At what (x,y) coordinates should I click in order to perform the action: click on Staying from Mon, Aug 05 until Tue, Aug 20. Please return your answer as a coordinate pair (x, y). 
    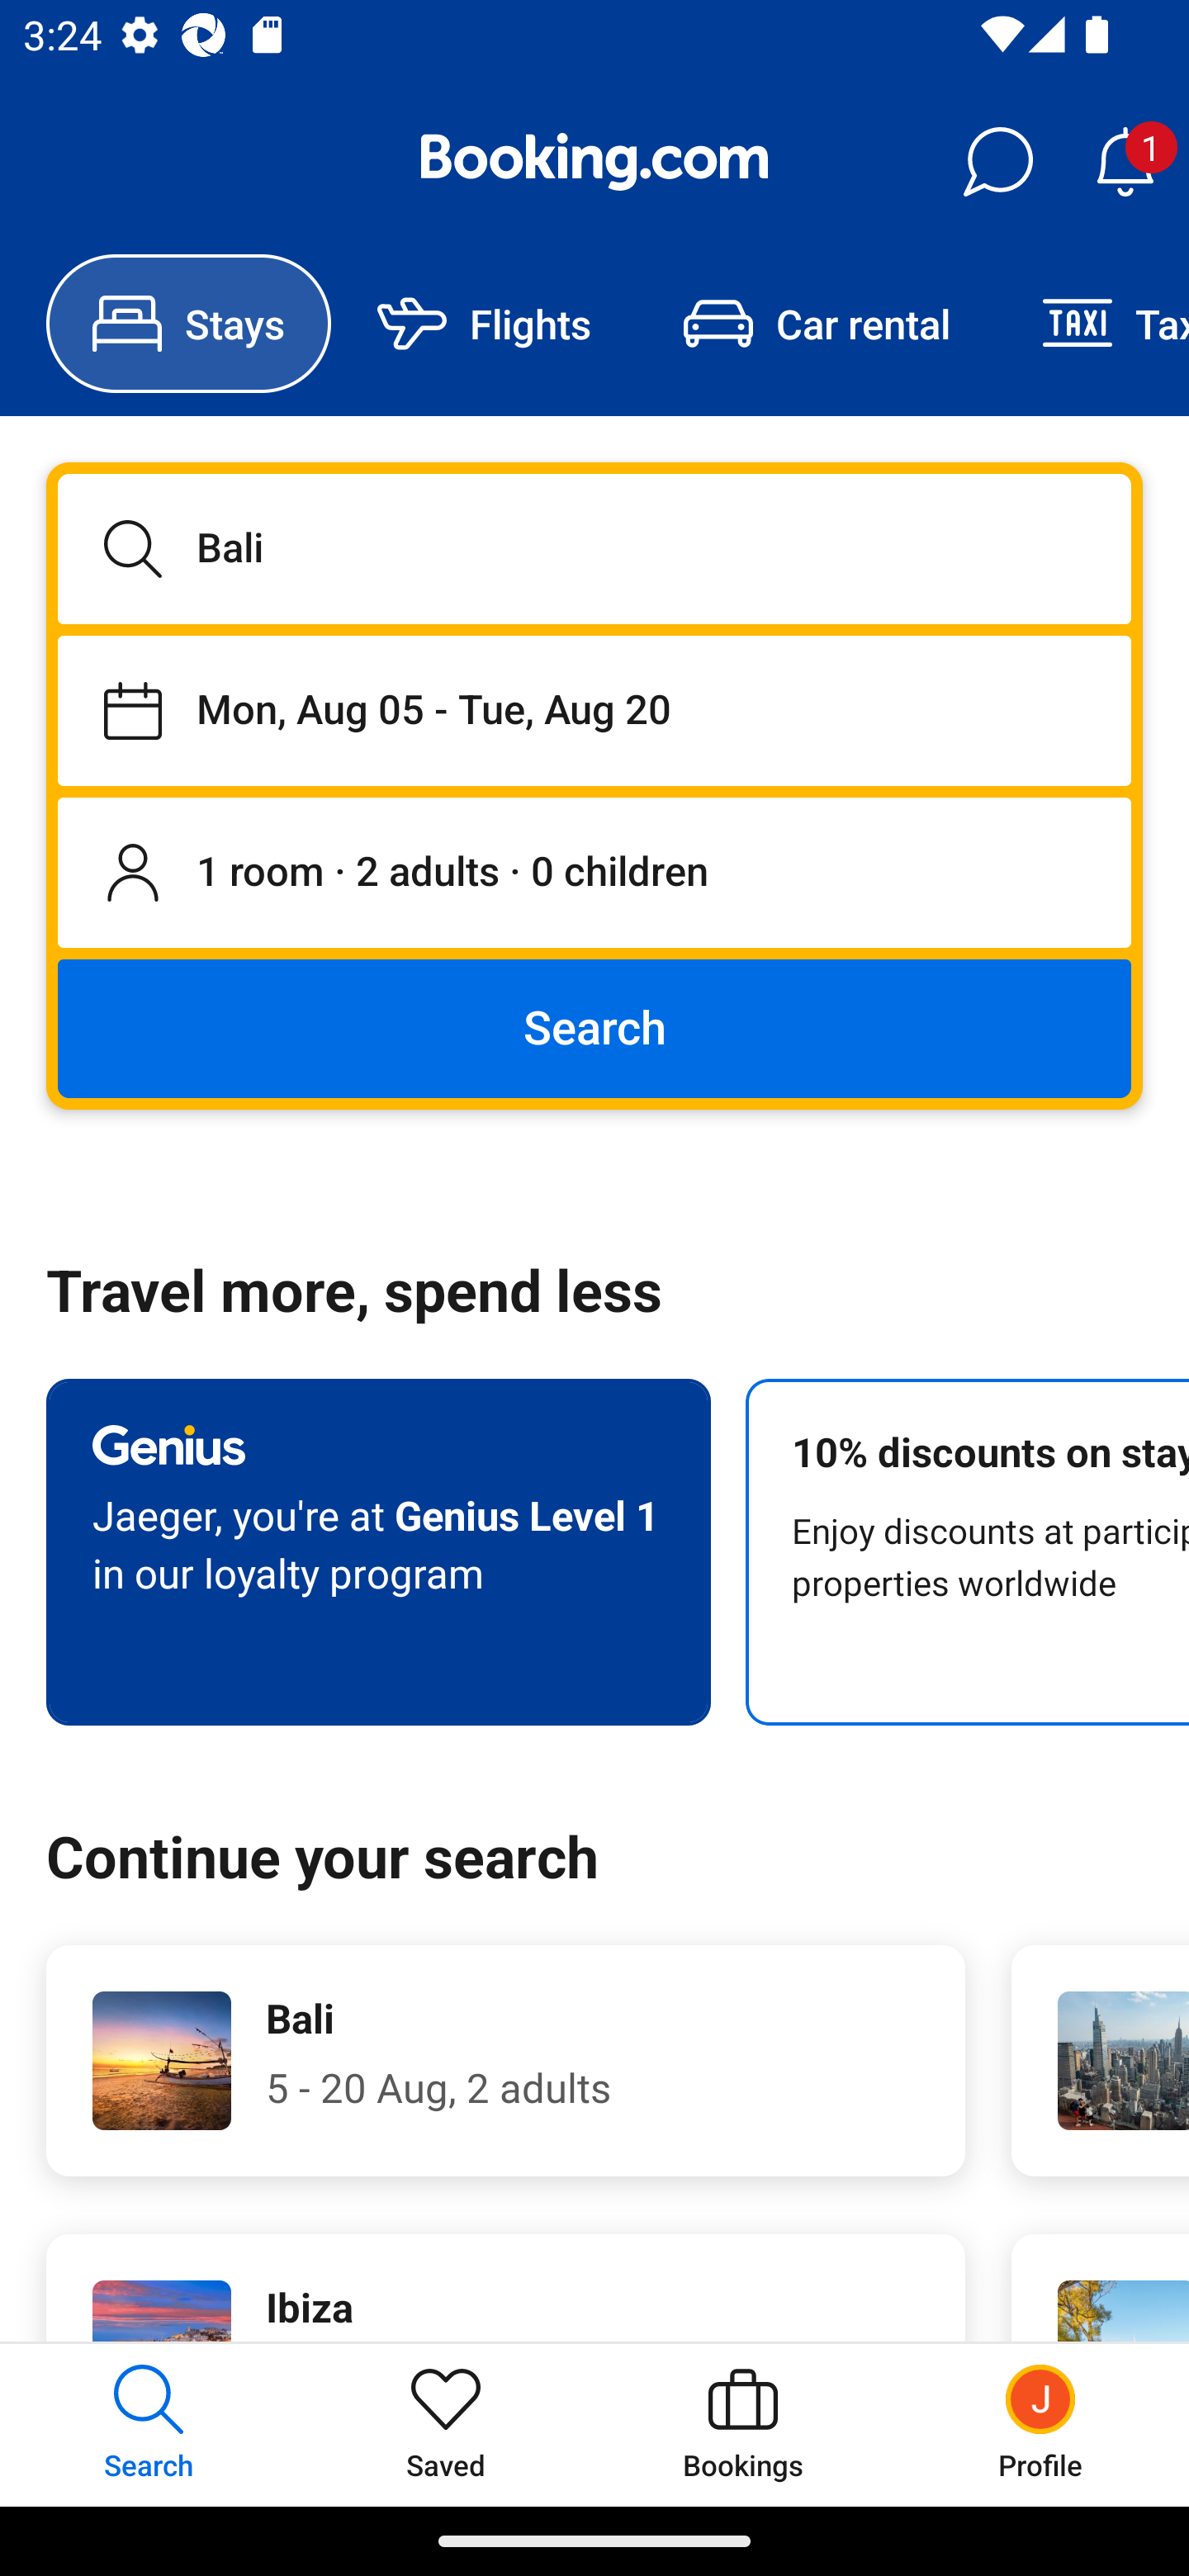
    Looking at the image, I should click on (594, 710).